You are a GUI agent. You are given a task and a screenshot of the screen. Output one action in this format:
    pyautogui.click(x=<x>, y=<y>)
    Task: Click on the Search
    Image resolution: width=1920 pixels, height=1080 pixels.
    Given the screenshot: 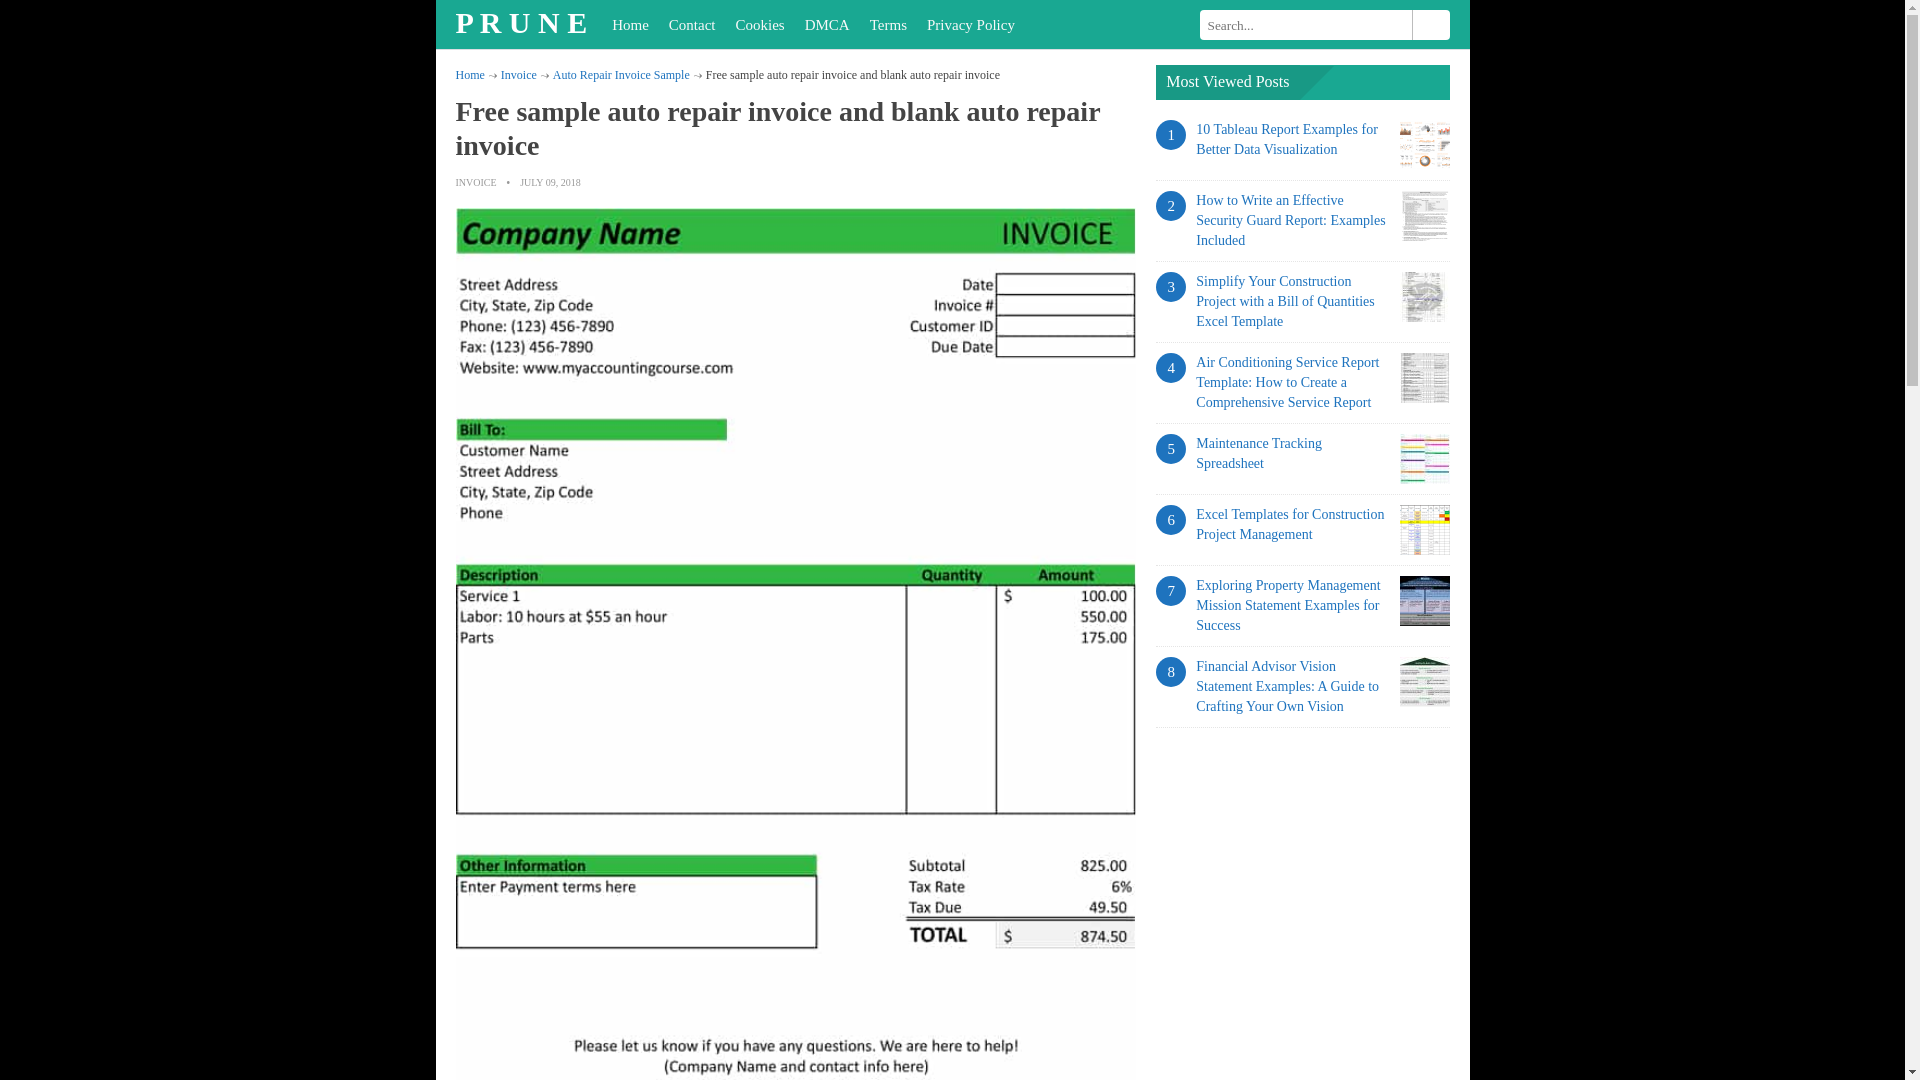 What is the action you would take?
    pyautogui.click(x=1430, y=24)
    